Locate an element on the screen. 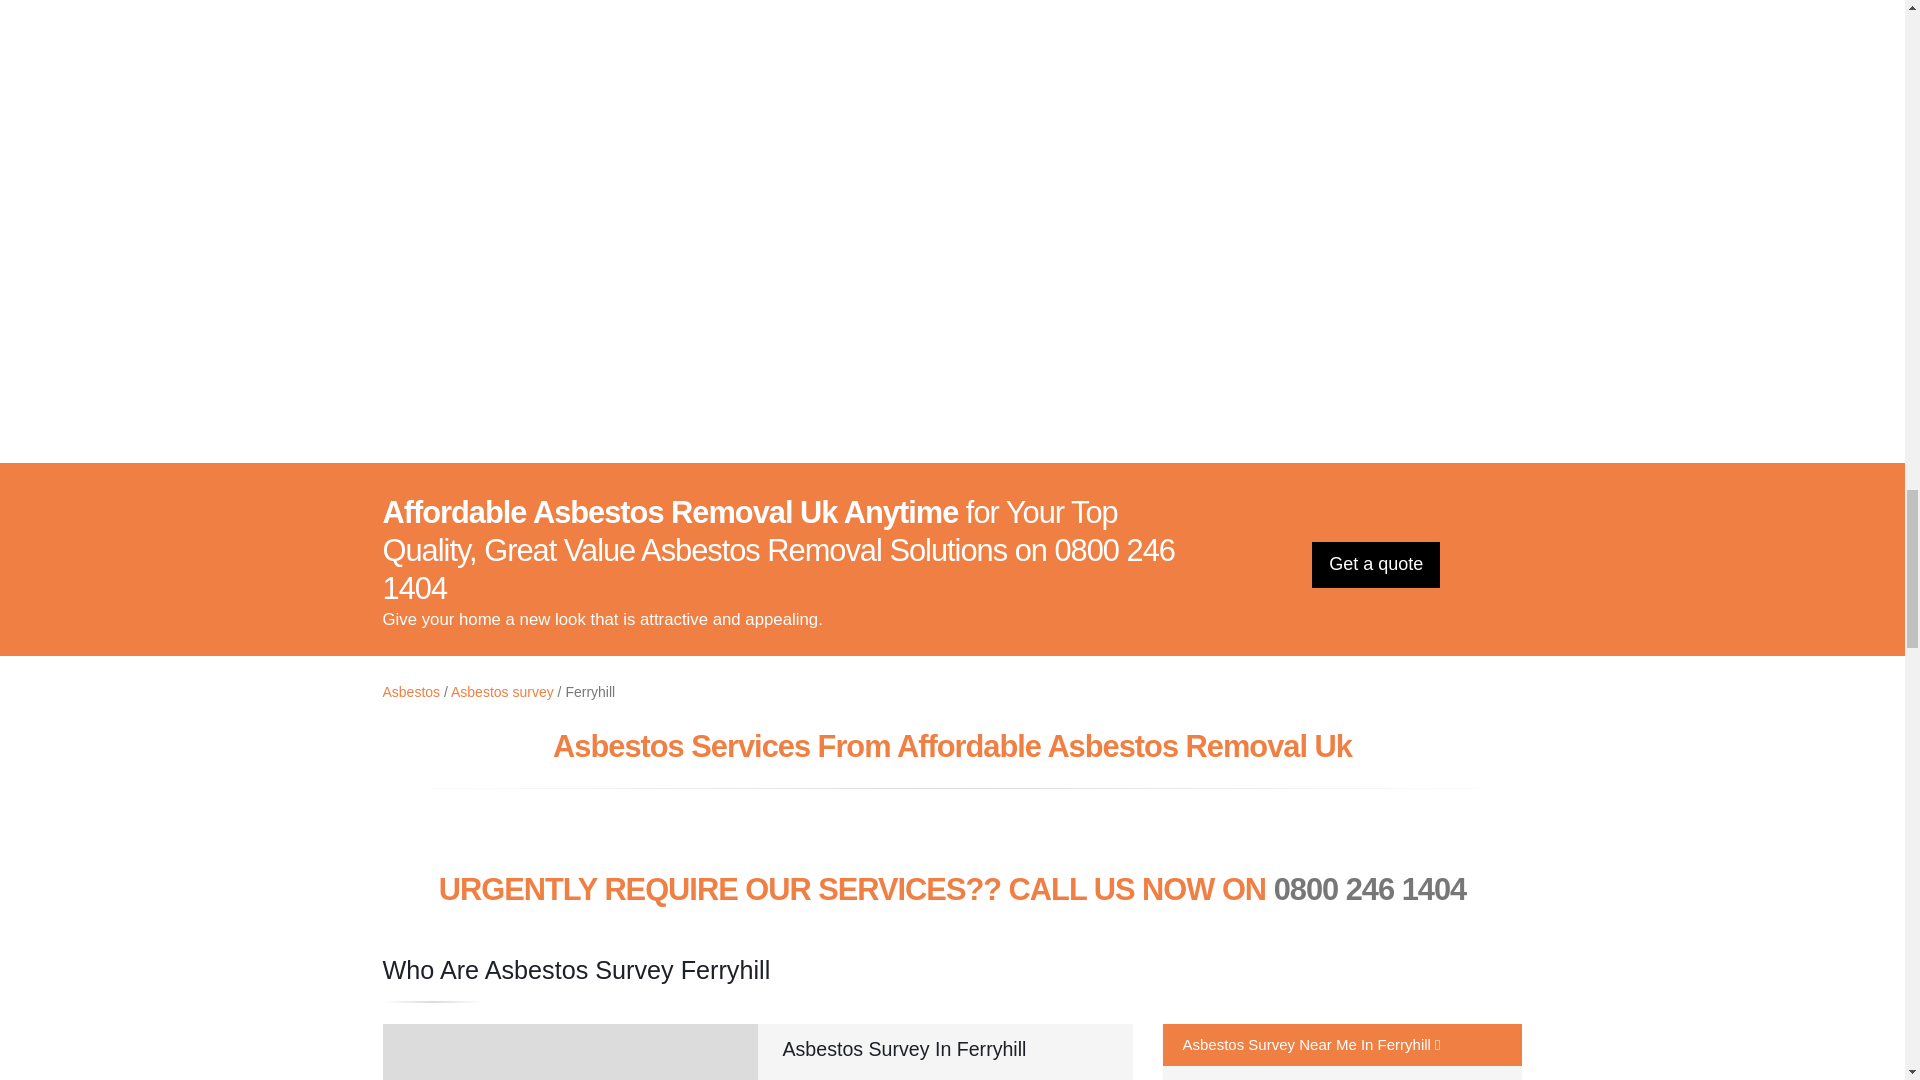  Asbestos Disposal UK United Kingdom is located at coordinates (952, 240).